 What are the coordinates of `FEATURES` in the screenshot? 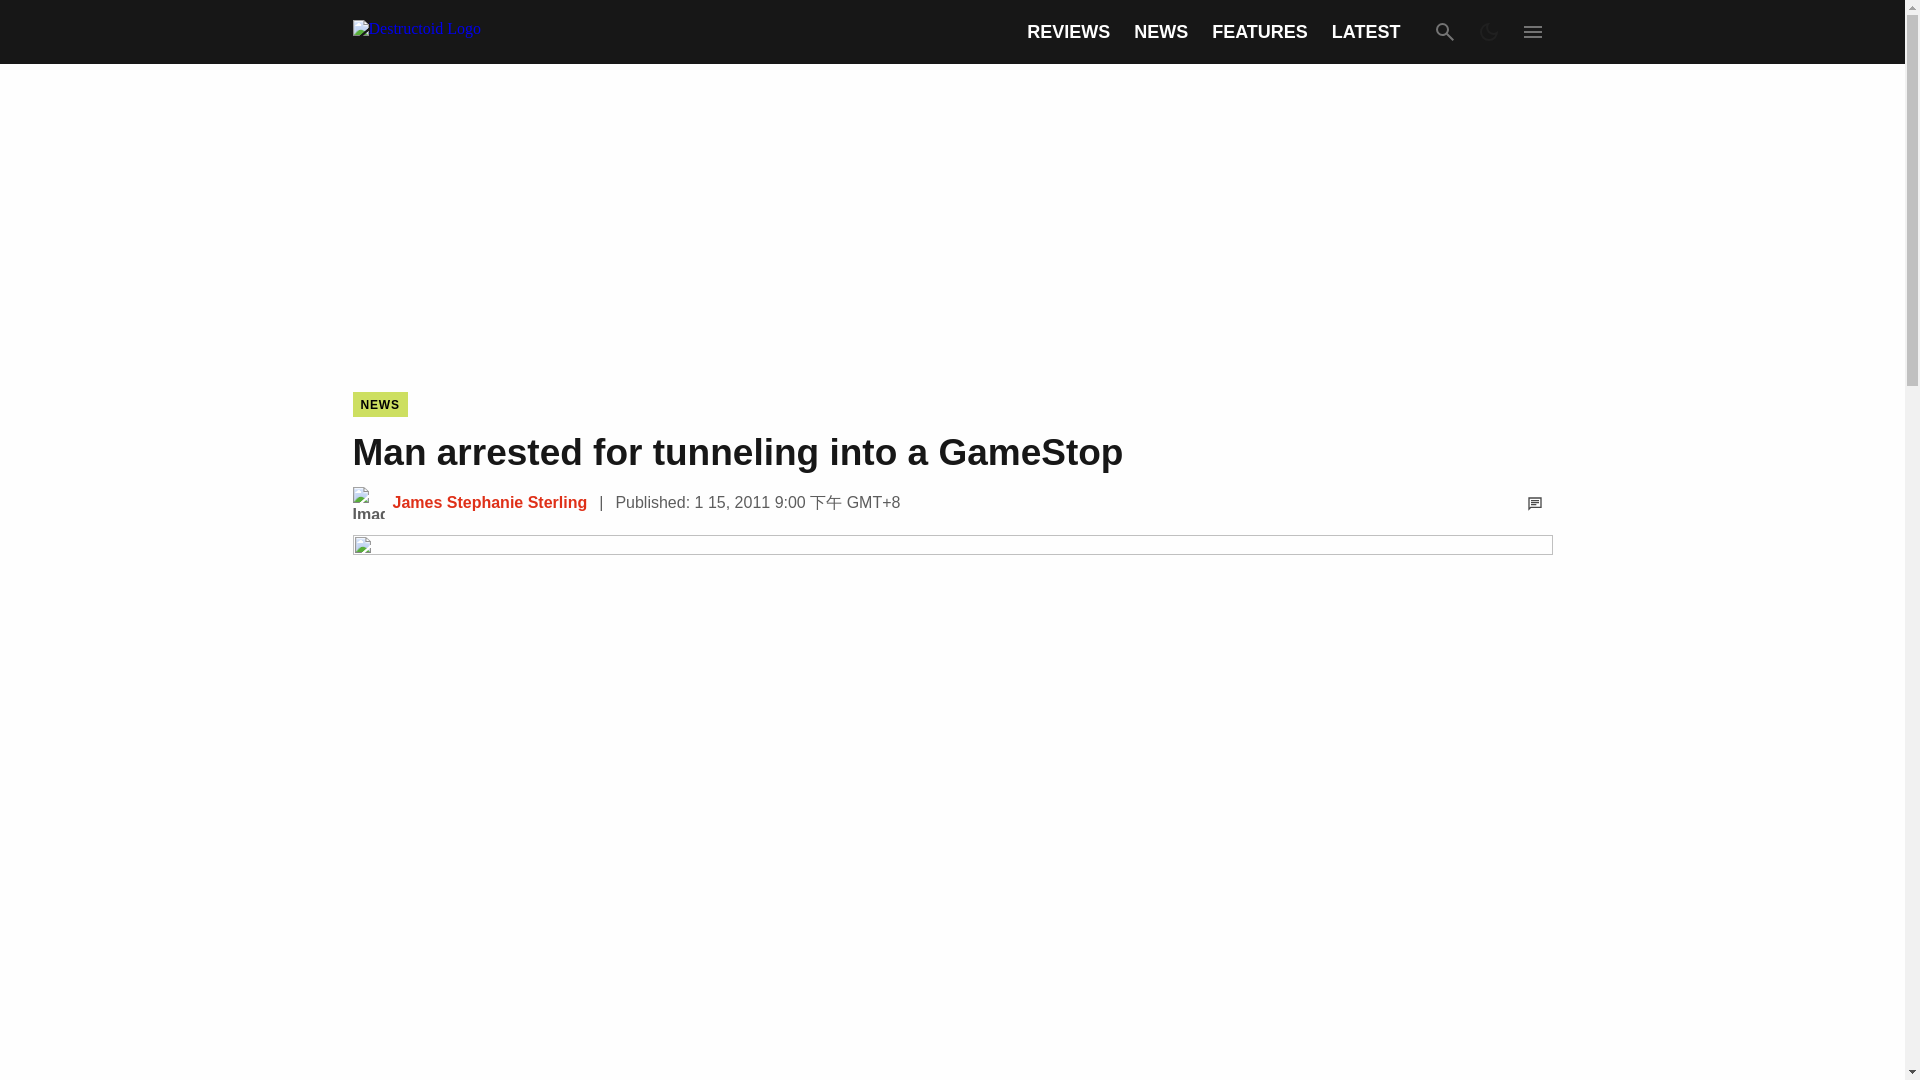 It's located at (1259, 32).